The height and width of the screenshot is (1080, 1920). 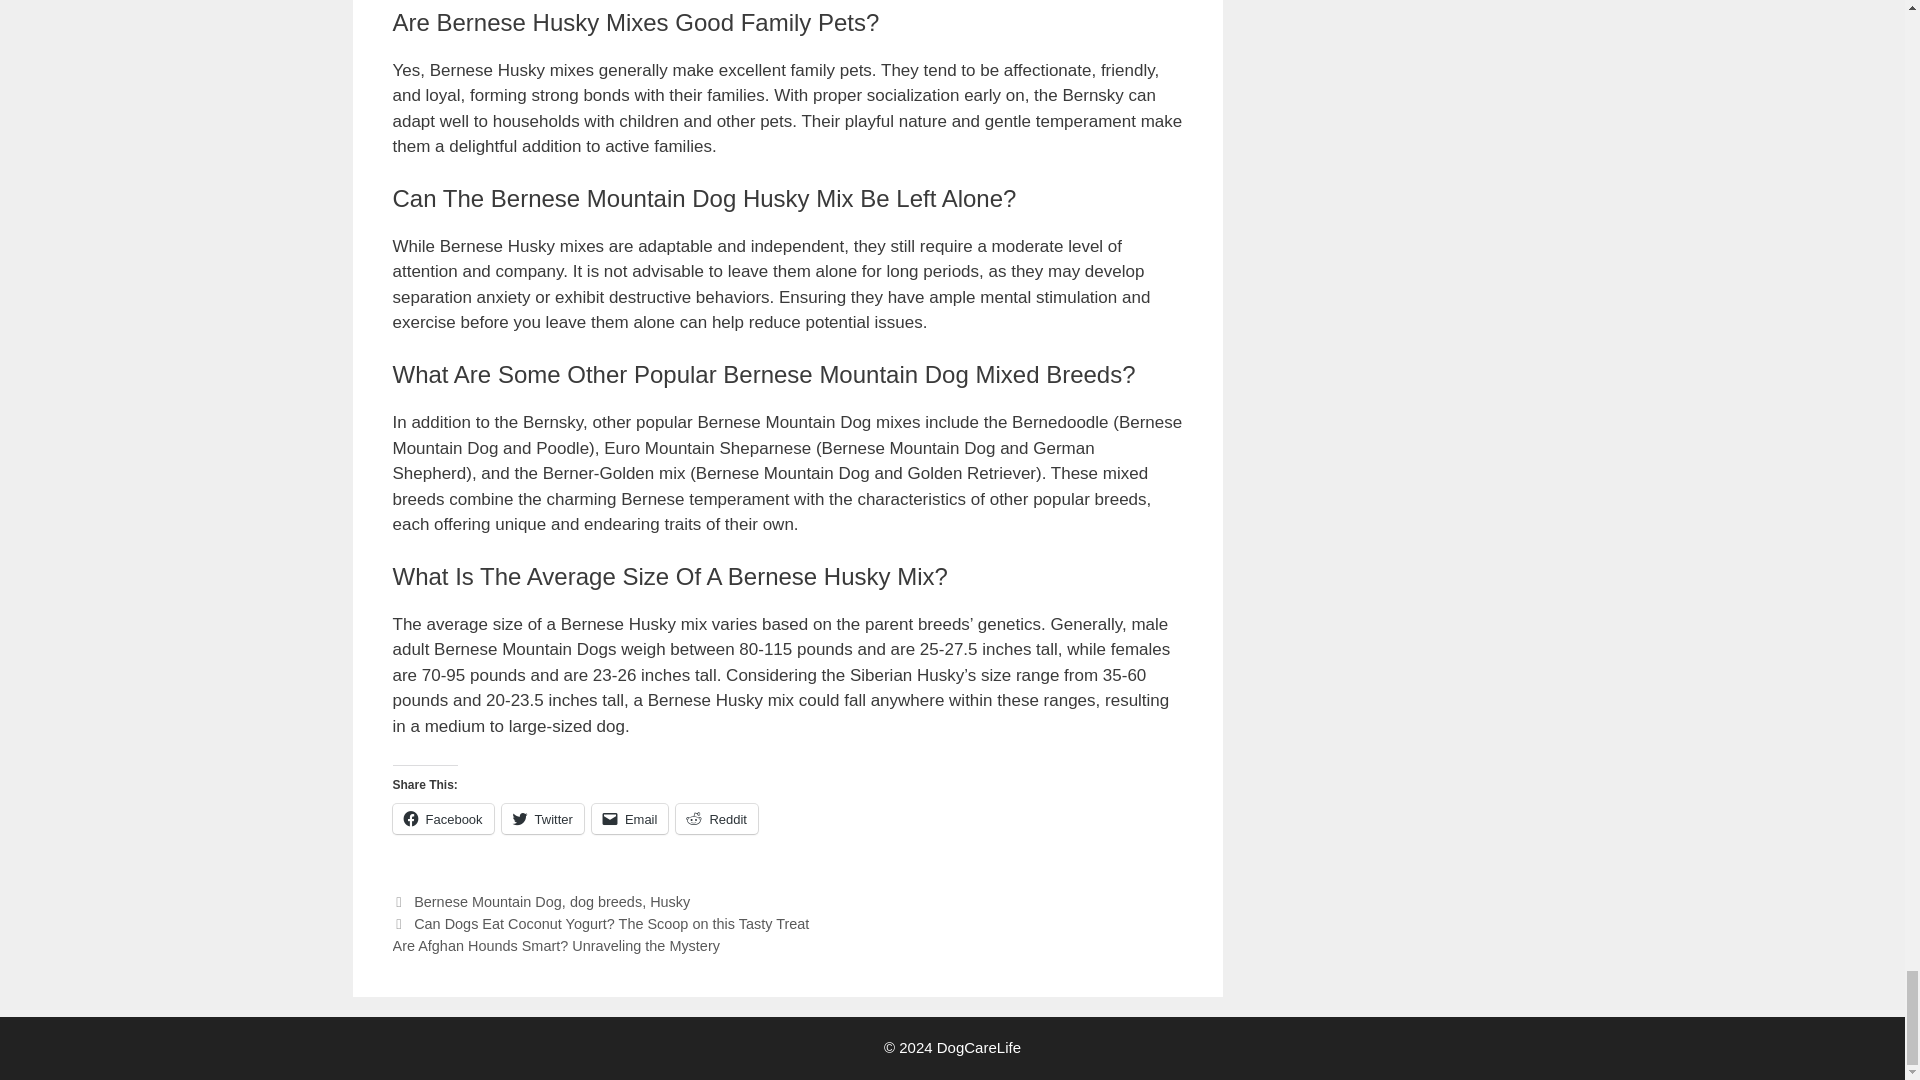 I want to click on Facebook, so click(x=442, y=818).